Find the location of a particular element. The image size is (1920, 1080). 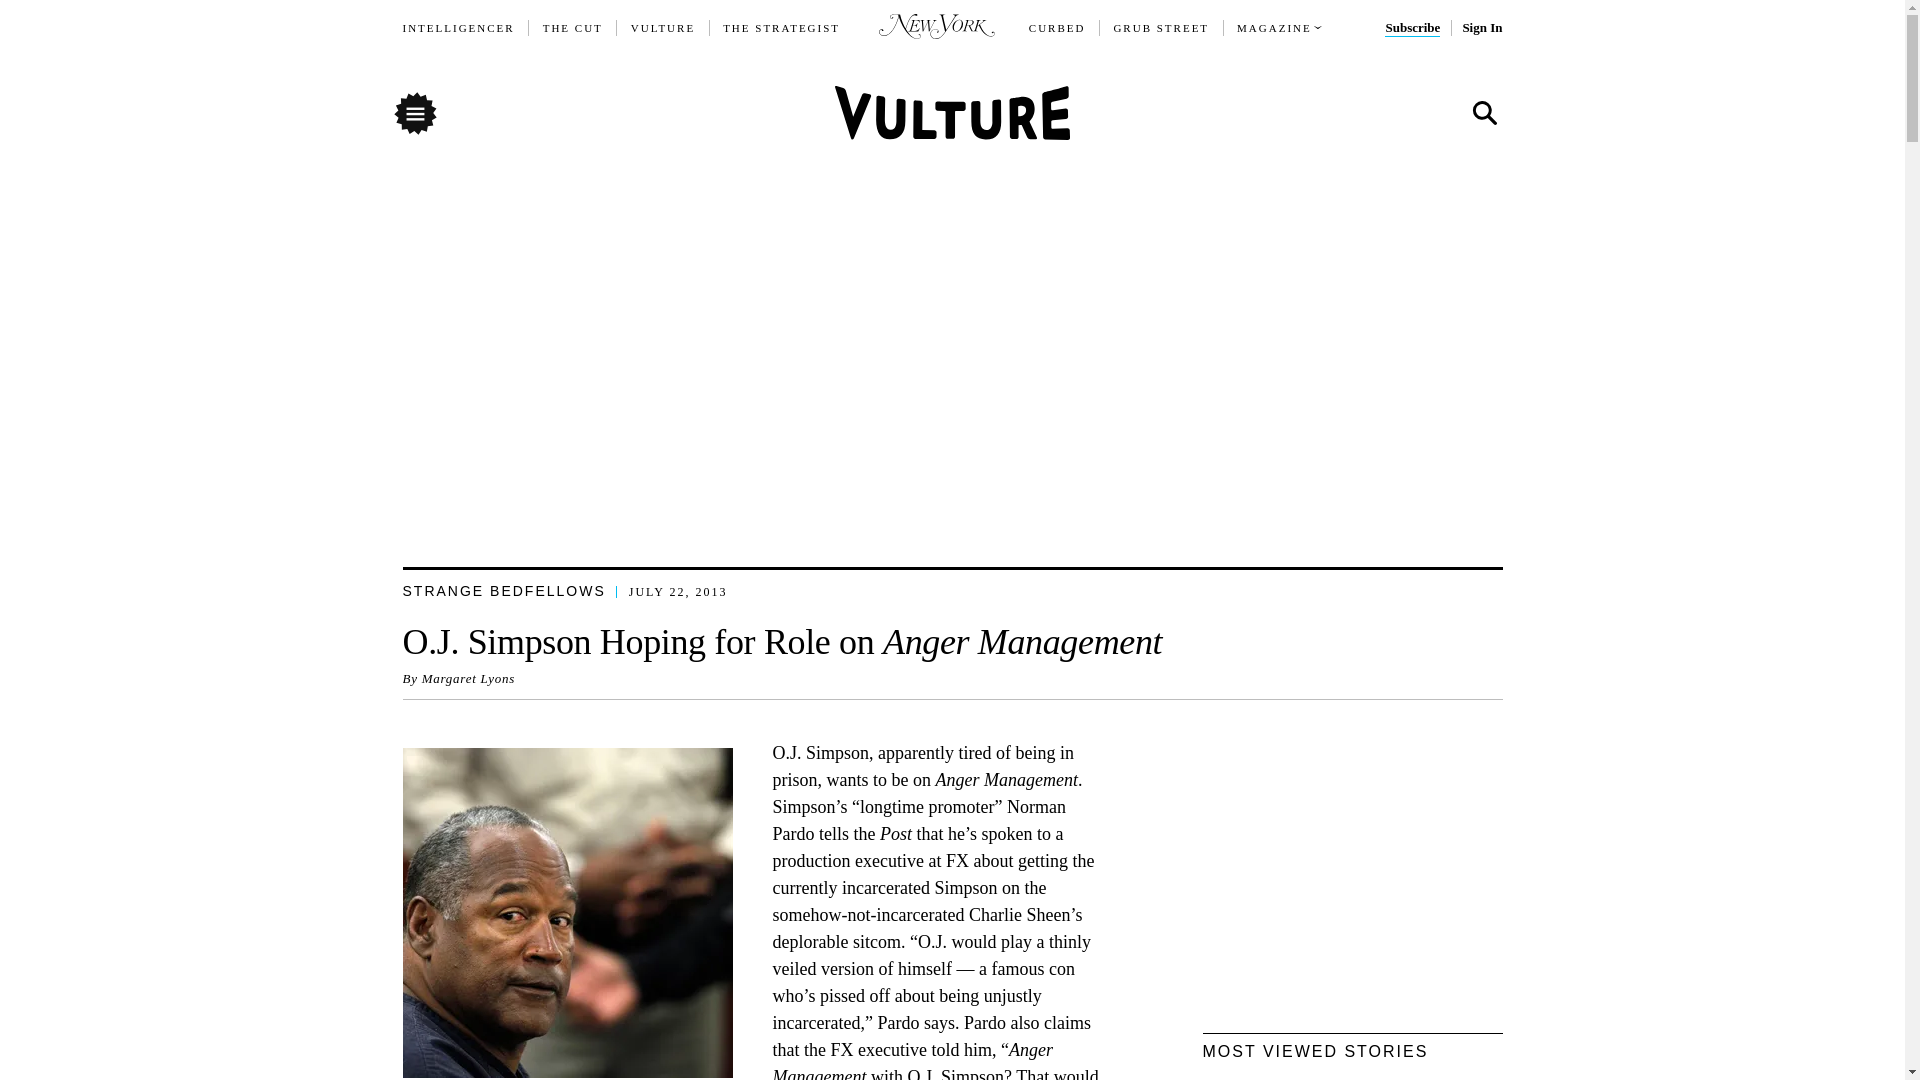

Search is located at coordinates (1483, 114).